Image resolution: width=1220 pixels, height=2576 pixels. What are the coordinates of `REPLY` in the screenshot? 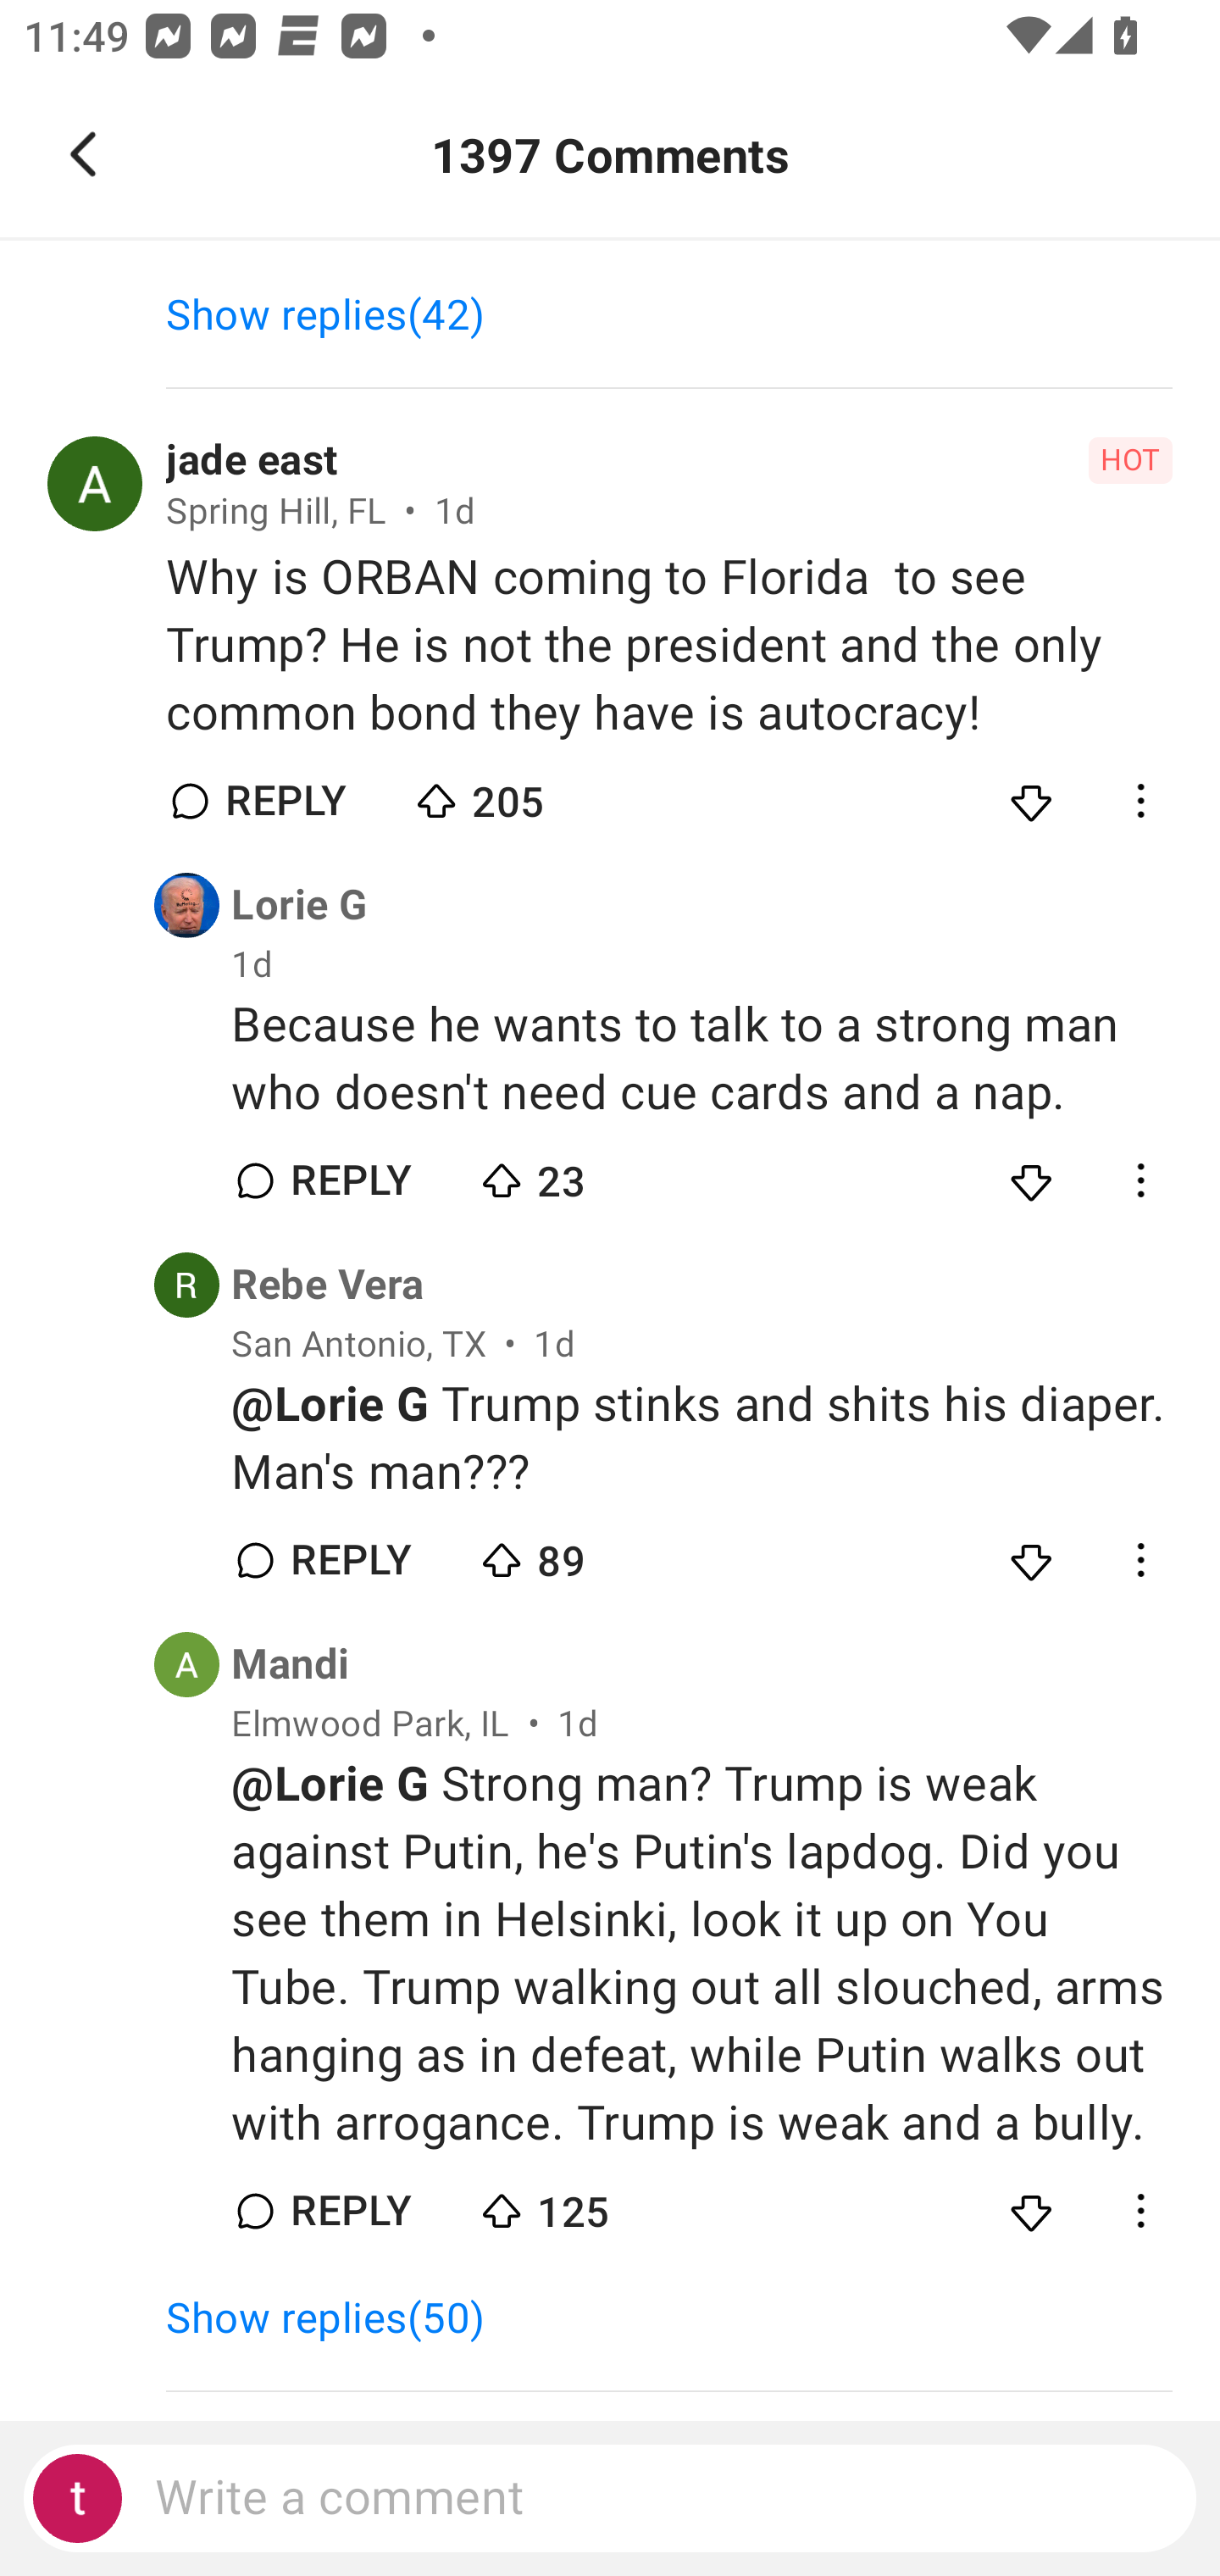 It's located at (349, 2212).